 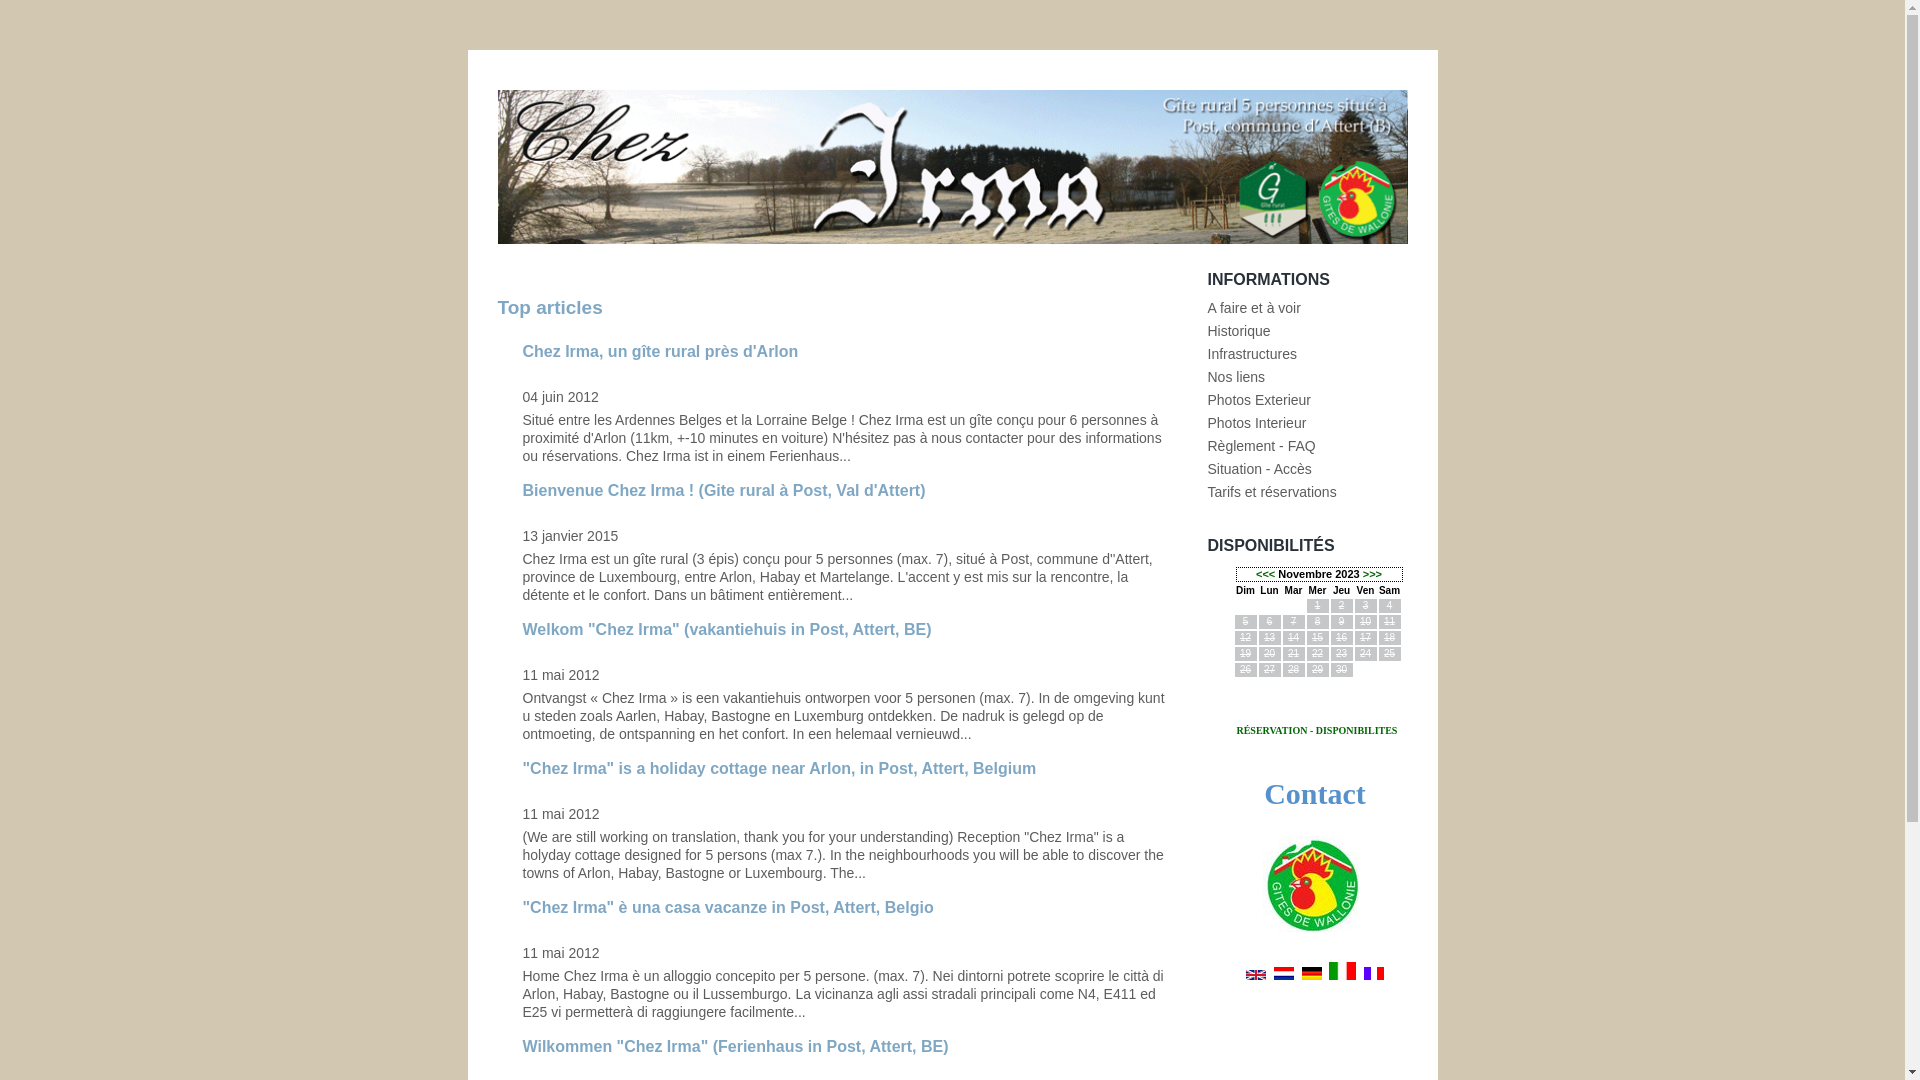 I want to click on Nos liens, so click(x=1237, y=376).